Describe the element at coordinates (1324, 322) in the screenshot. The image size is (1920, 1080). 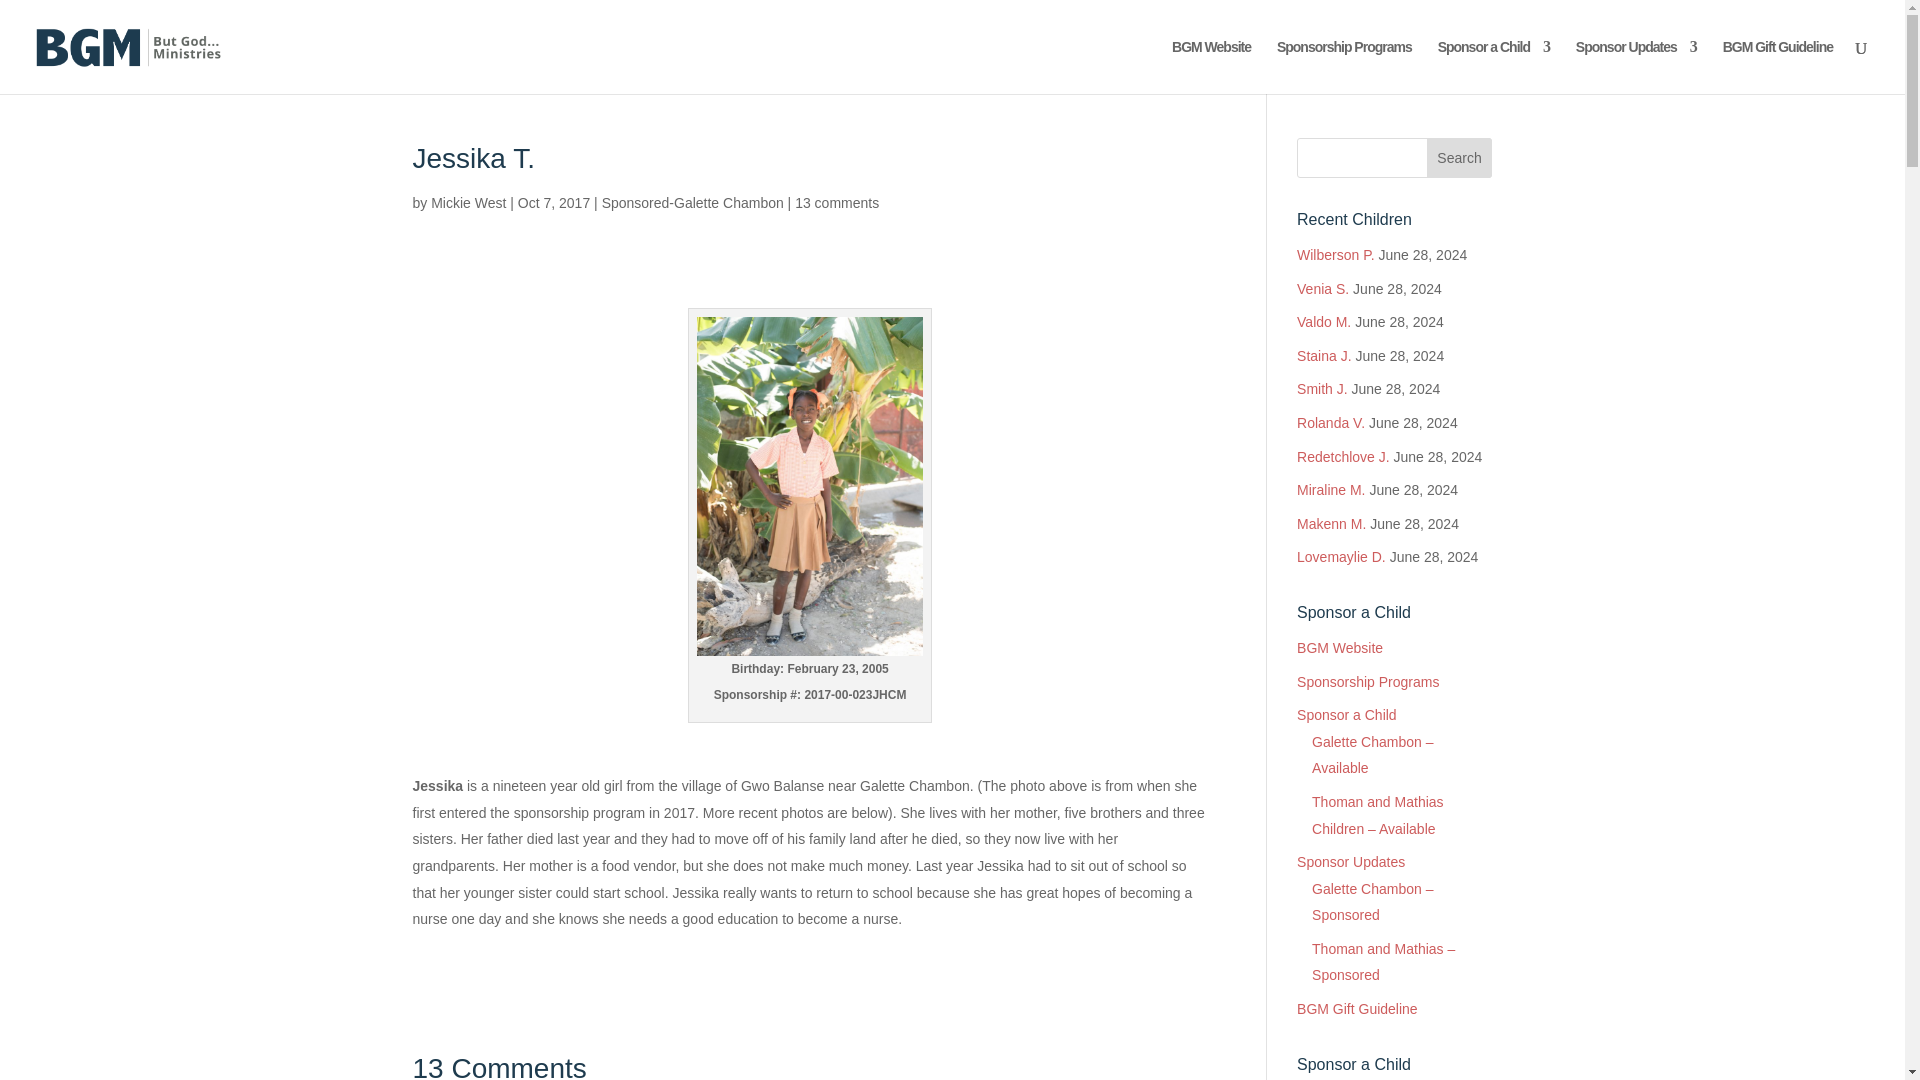
I see `Valdo M.` at that location.